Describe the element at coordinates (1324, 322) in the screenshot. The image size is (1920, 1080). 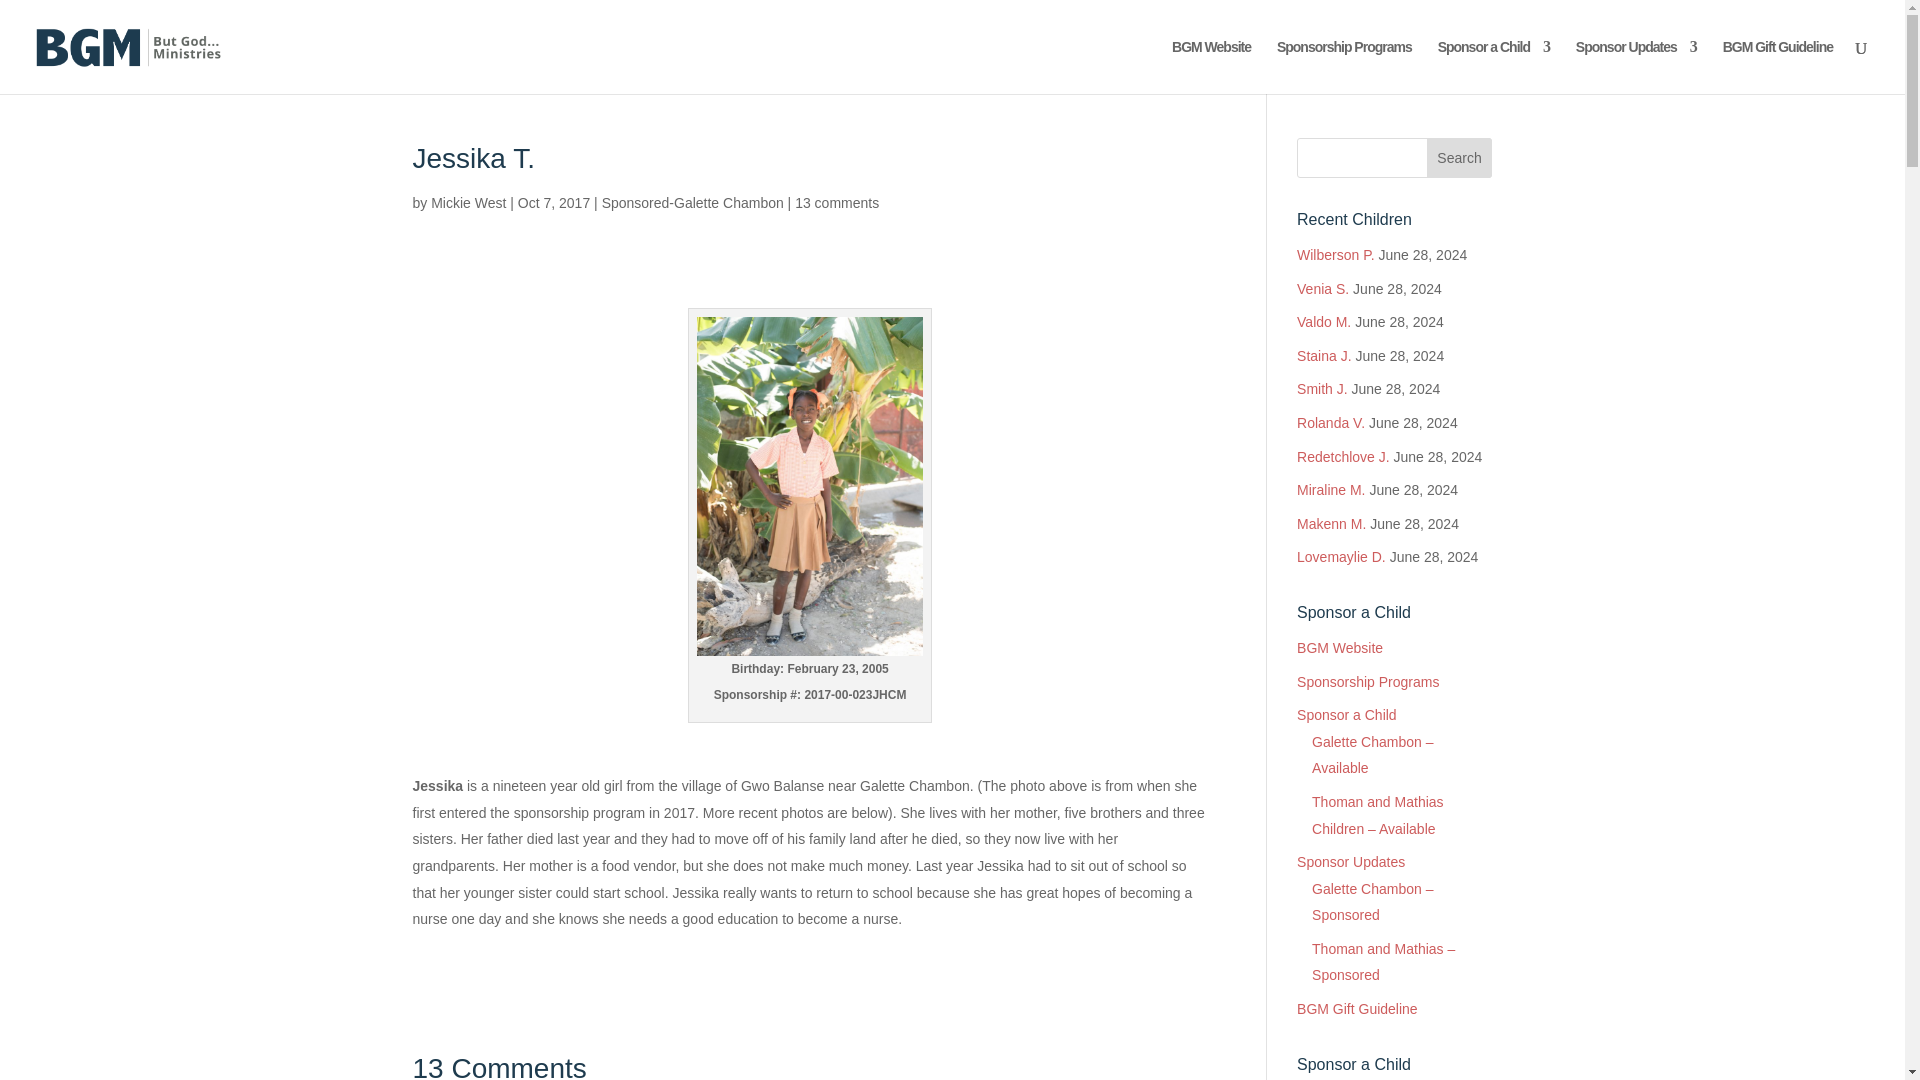
I see `Valdo M.` at that location.